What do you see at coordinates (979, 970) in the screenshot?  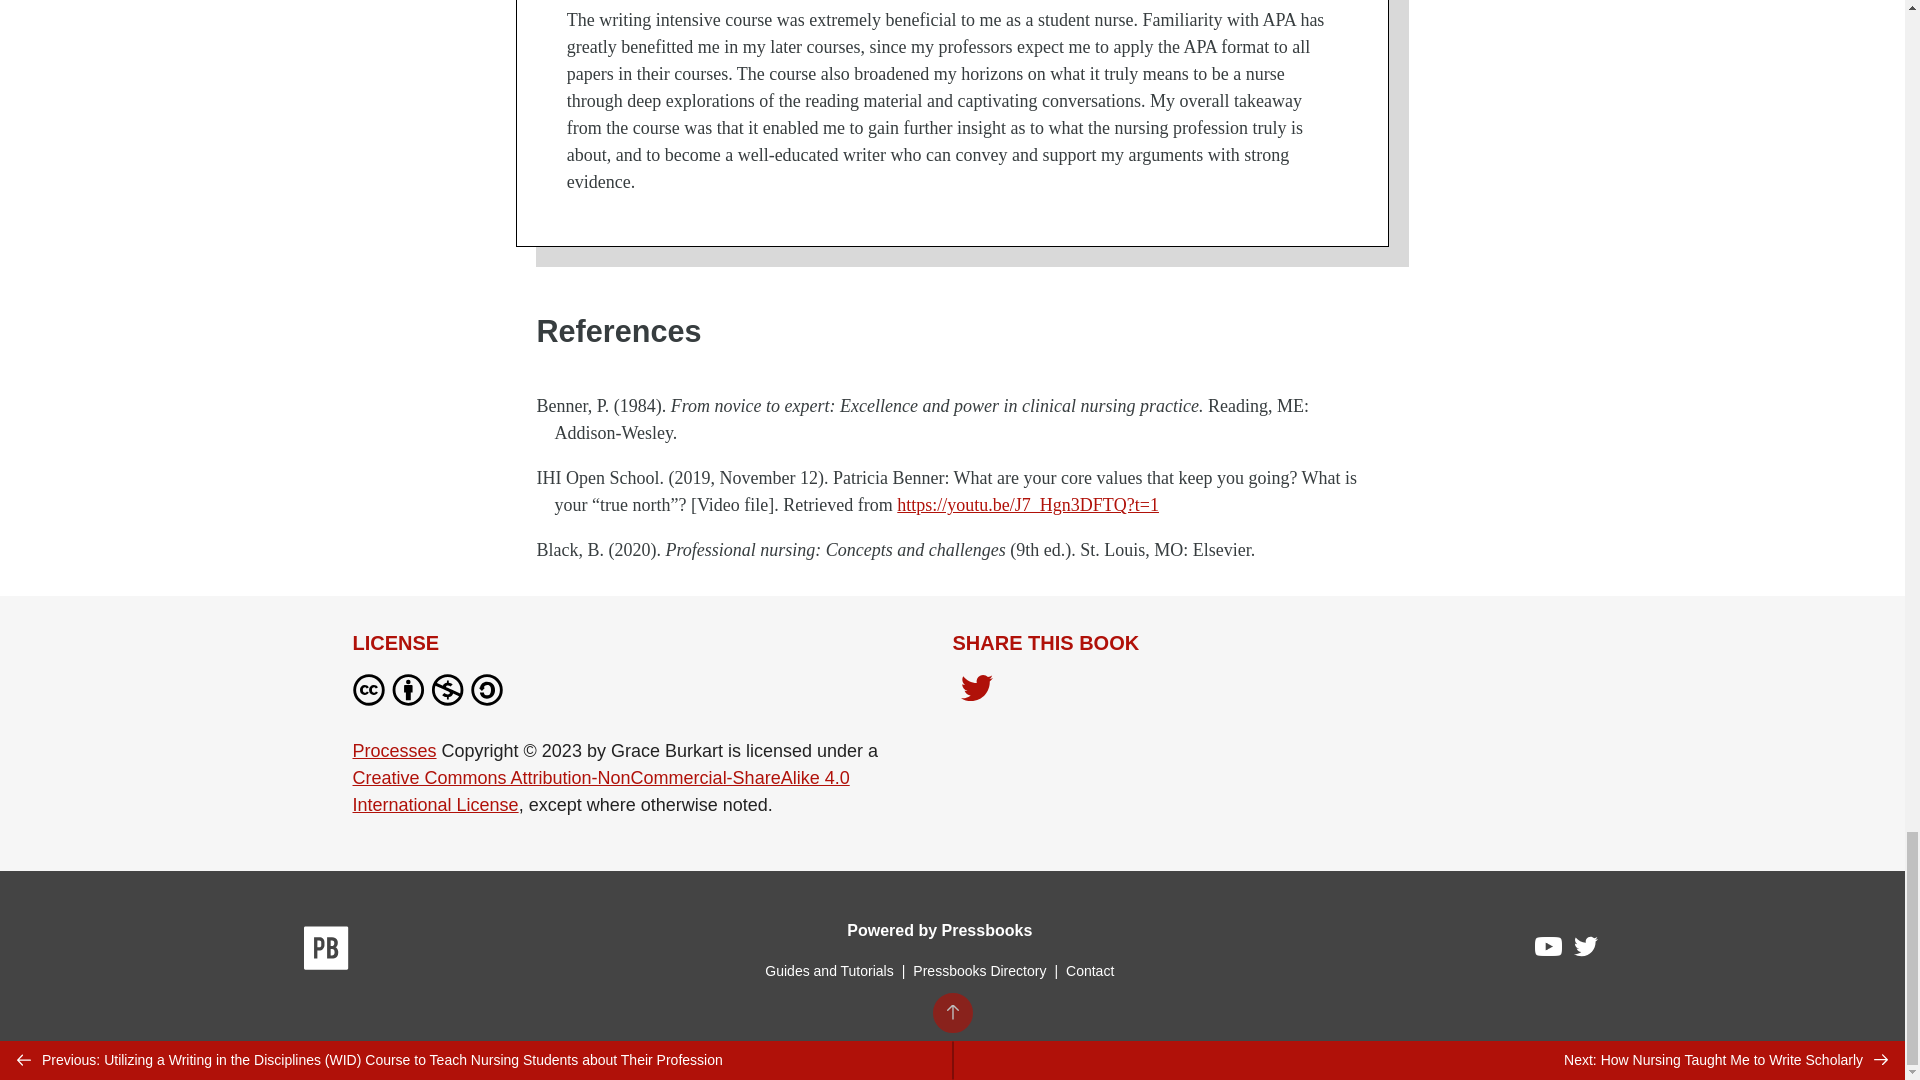 I see `Pressbooks Directory` at bounding box center [979, 970].